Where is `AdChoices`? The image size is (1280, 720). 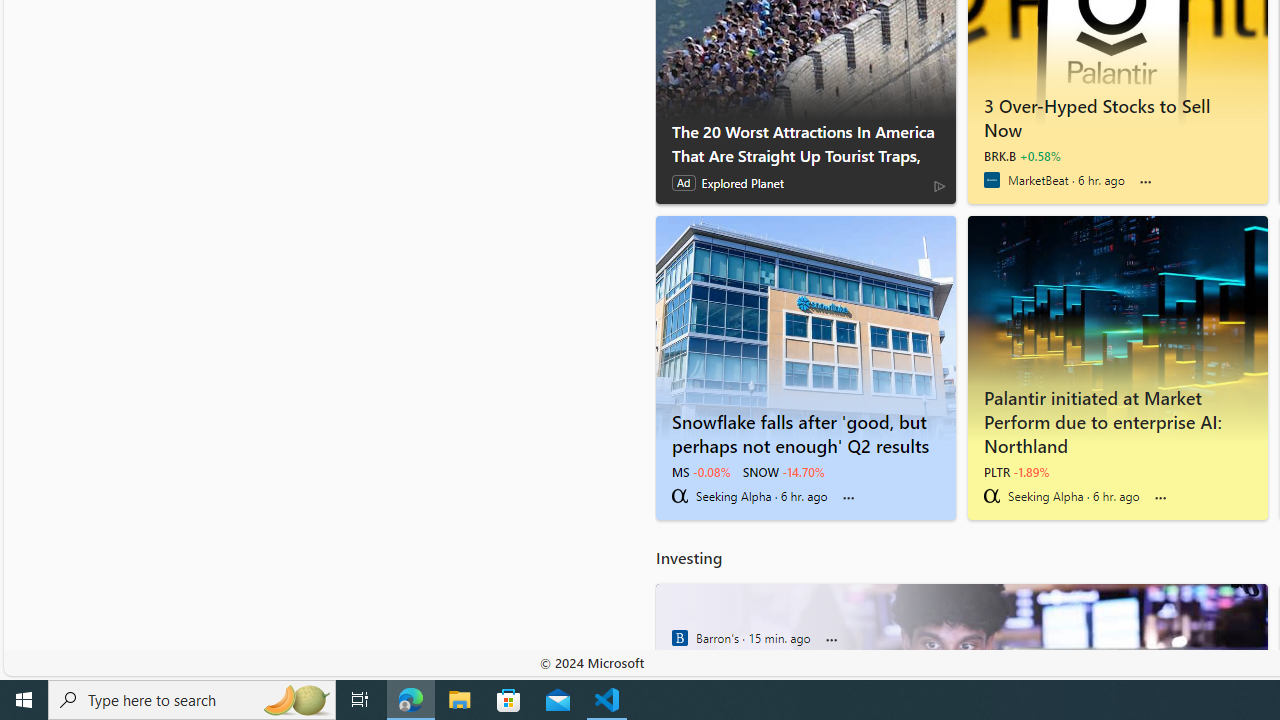
AdChoices is located at coordinates (939, 184).